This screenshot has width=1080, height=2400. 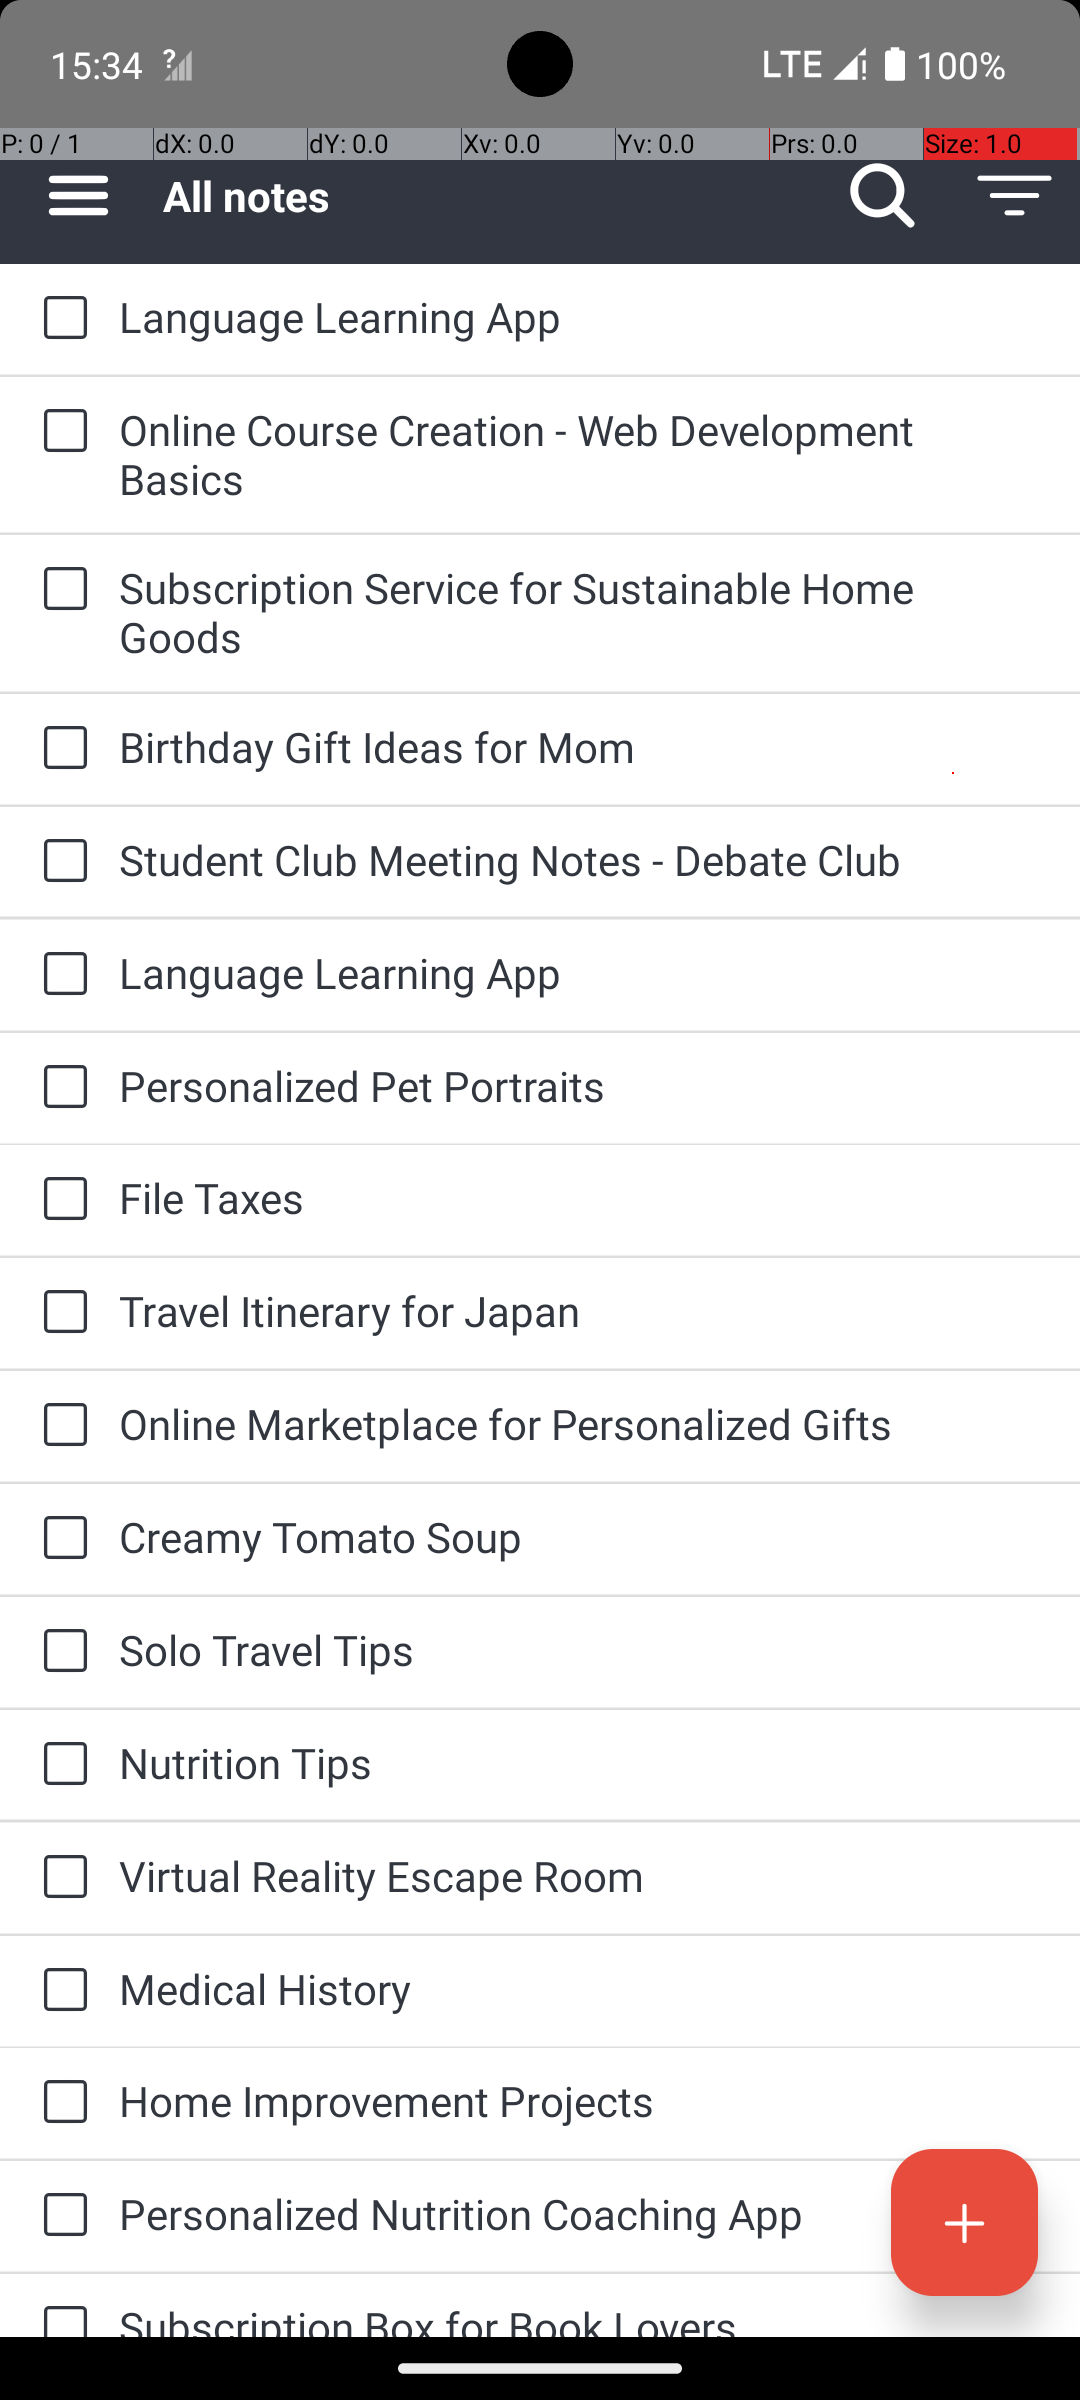 I want to click on to-do: Home Improvement Projects, so click(x=60, y=2103).